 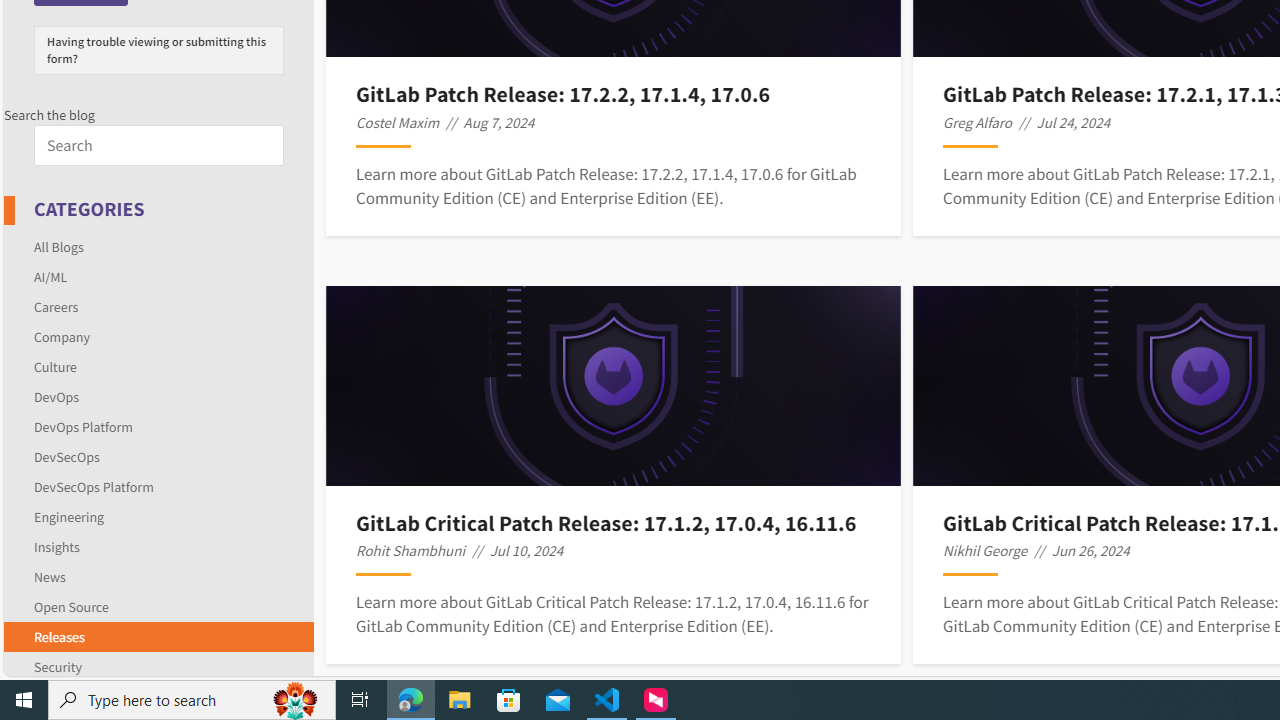 What do you see at coordinates (56, 366) in the screenshot?
I see `Culture` at bounding box center [56, 366].